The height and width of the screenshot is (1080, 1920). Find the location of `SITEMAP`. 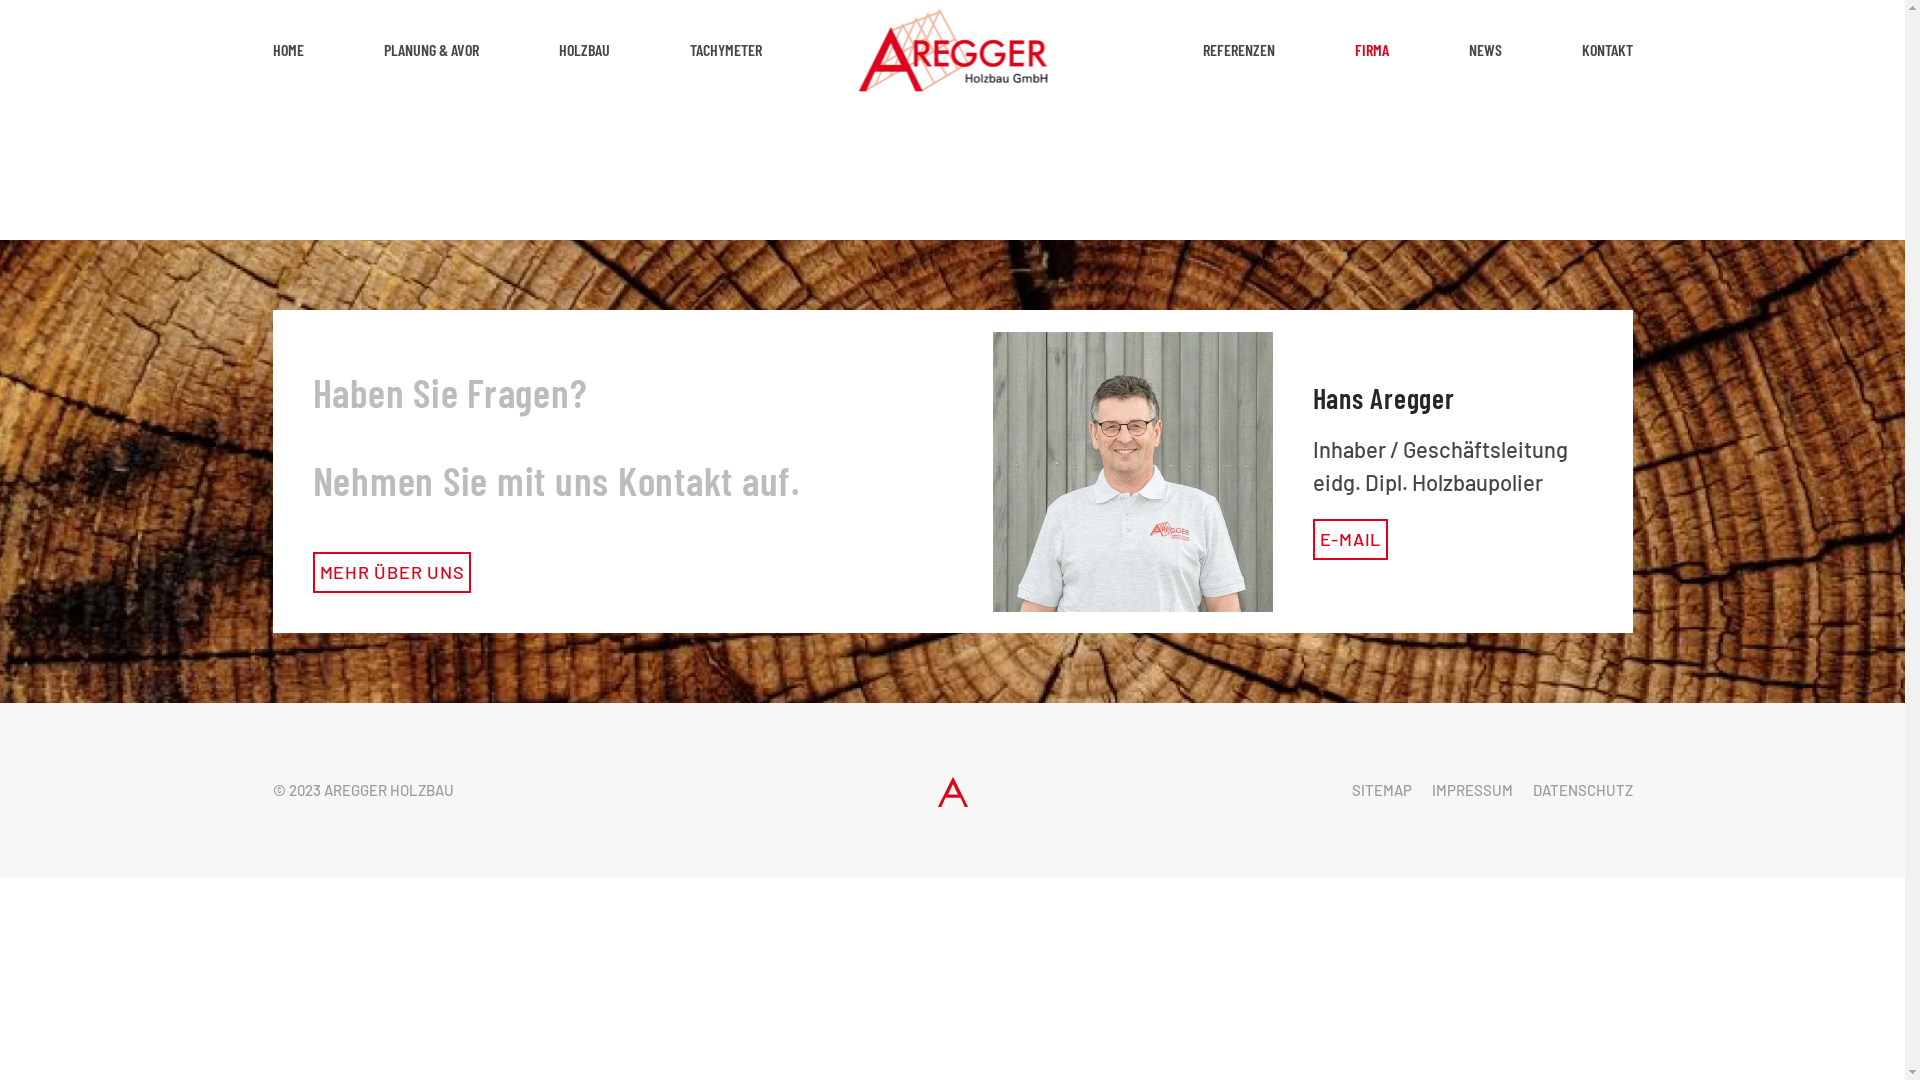

SITEMAP is located at coordinates (1382, 790).